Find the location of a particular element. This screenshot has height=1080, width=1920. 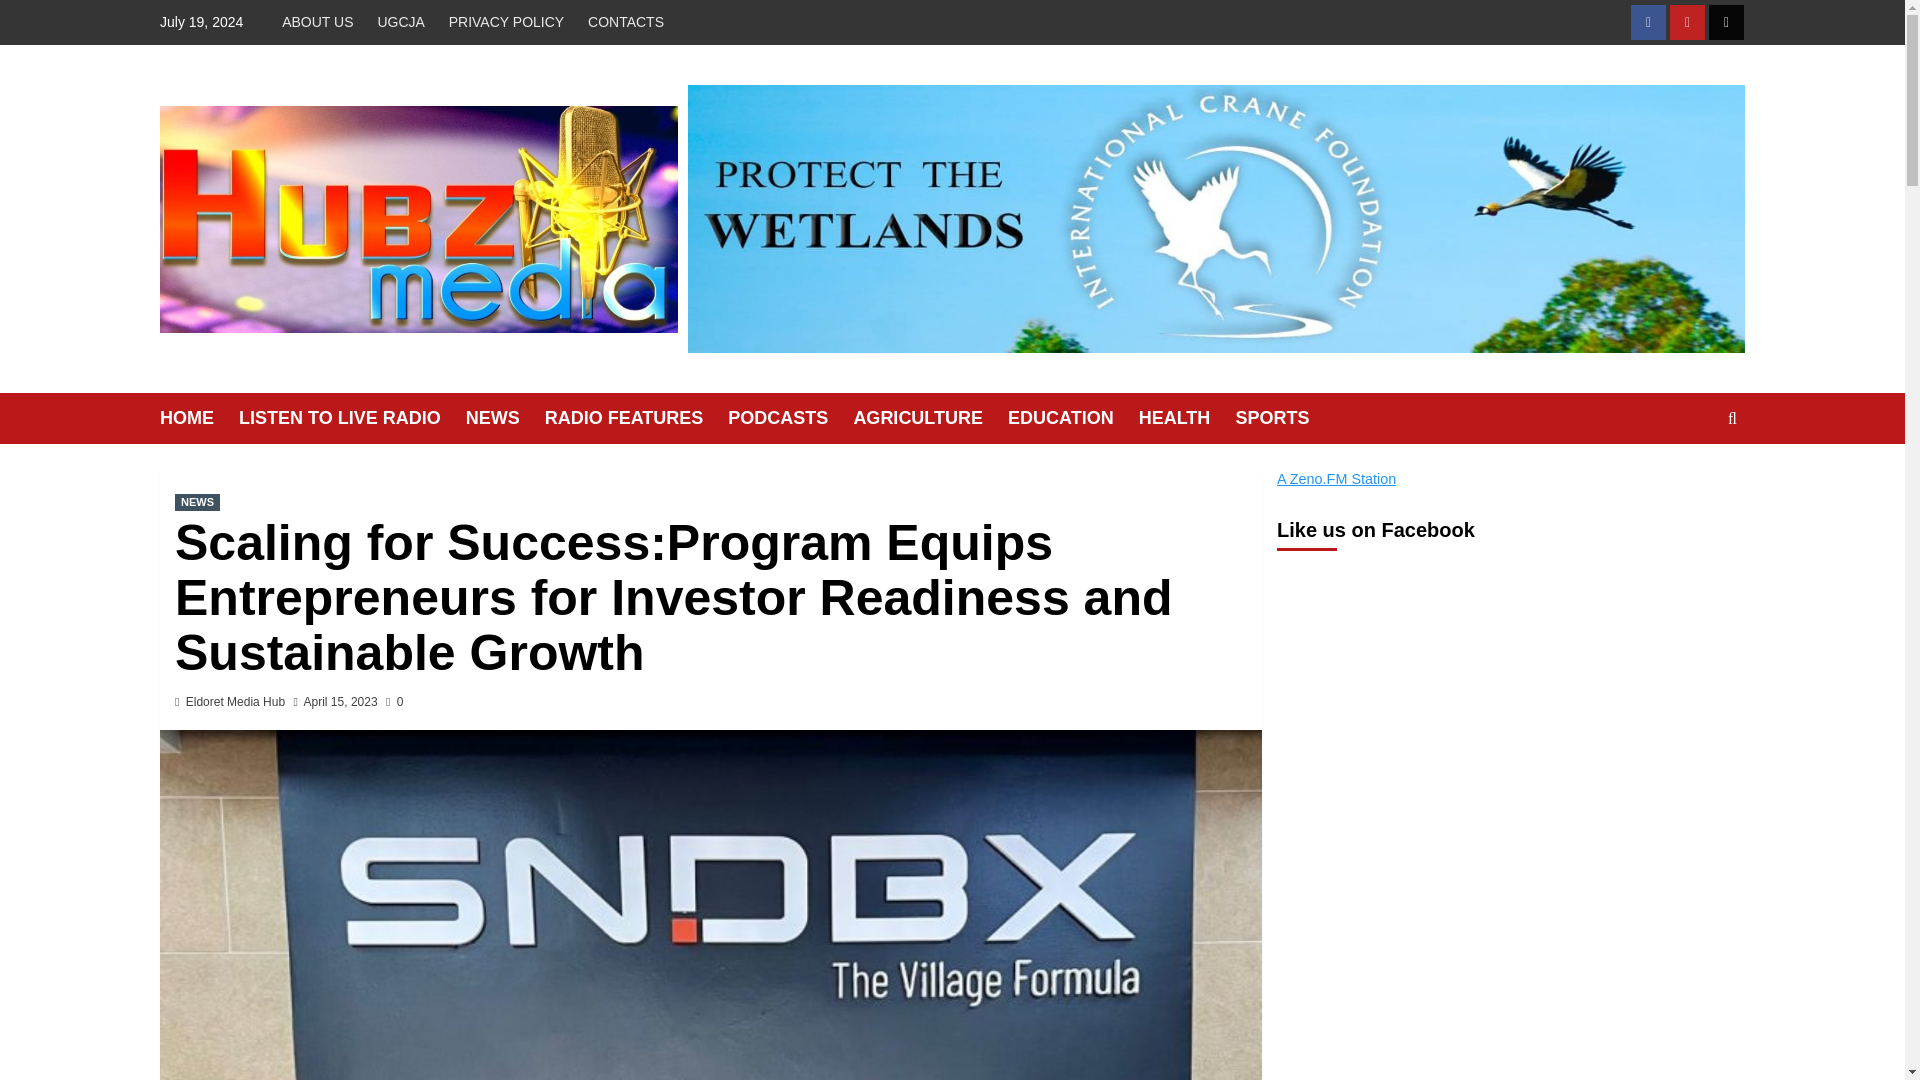

PRIVACY POLICY is located at coordinates (506, 22).